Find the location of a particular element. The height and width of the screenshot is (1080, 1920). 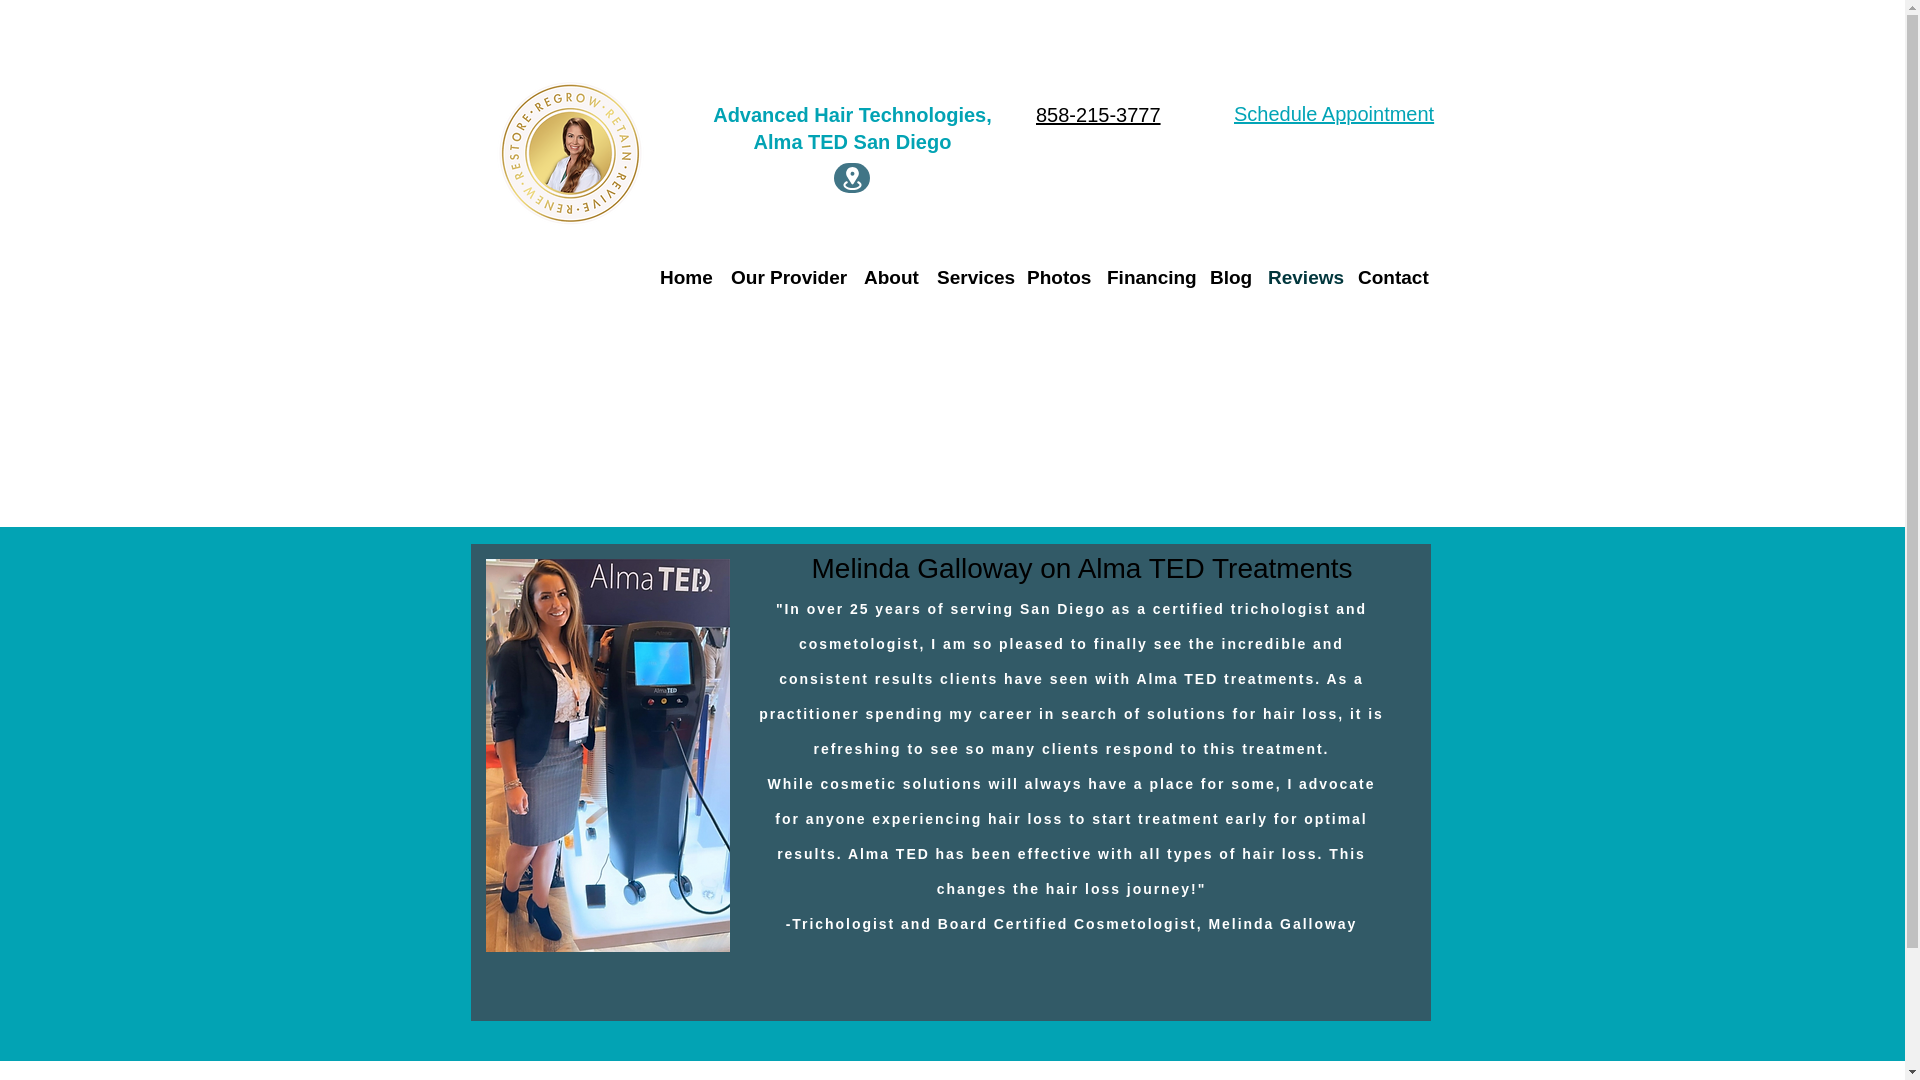

Our Provider is located at coordinates (788, 276).